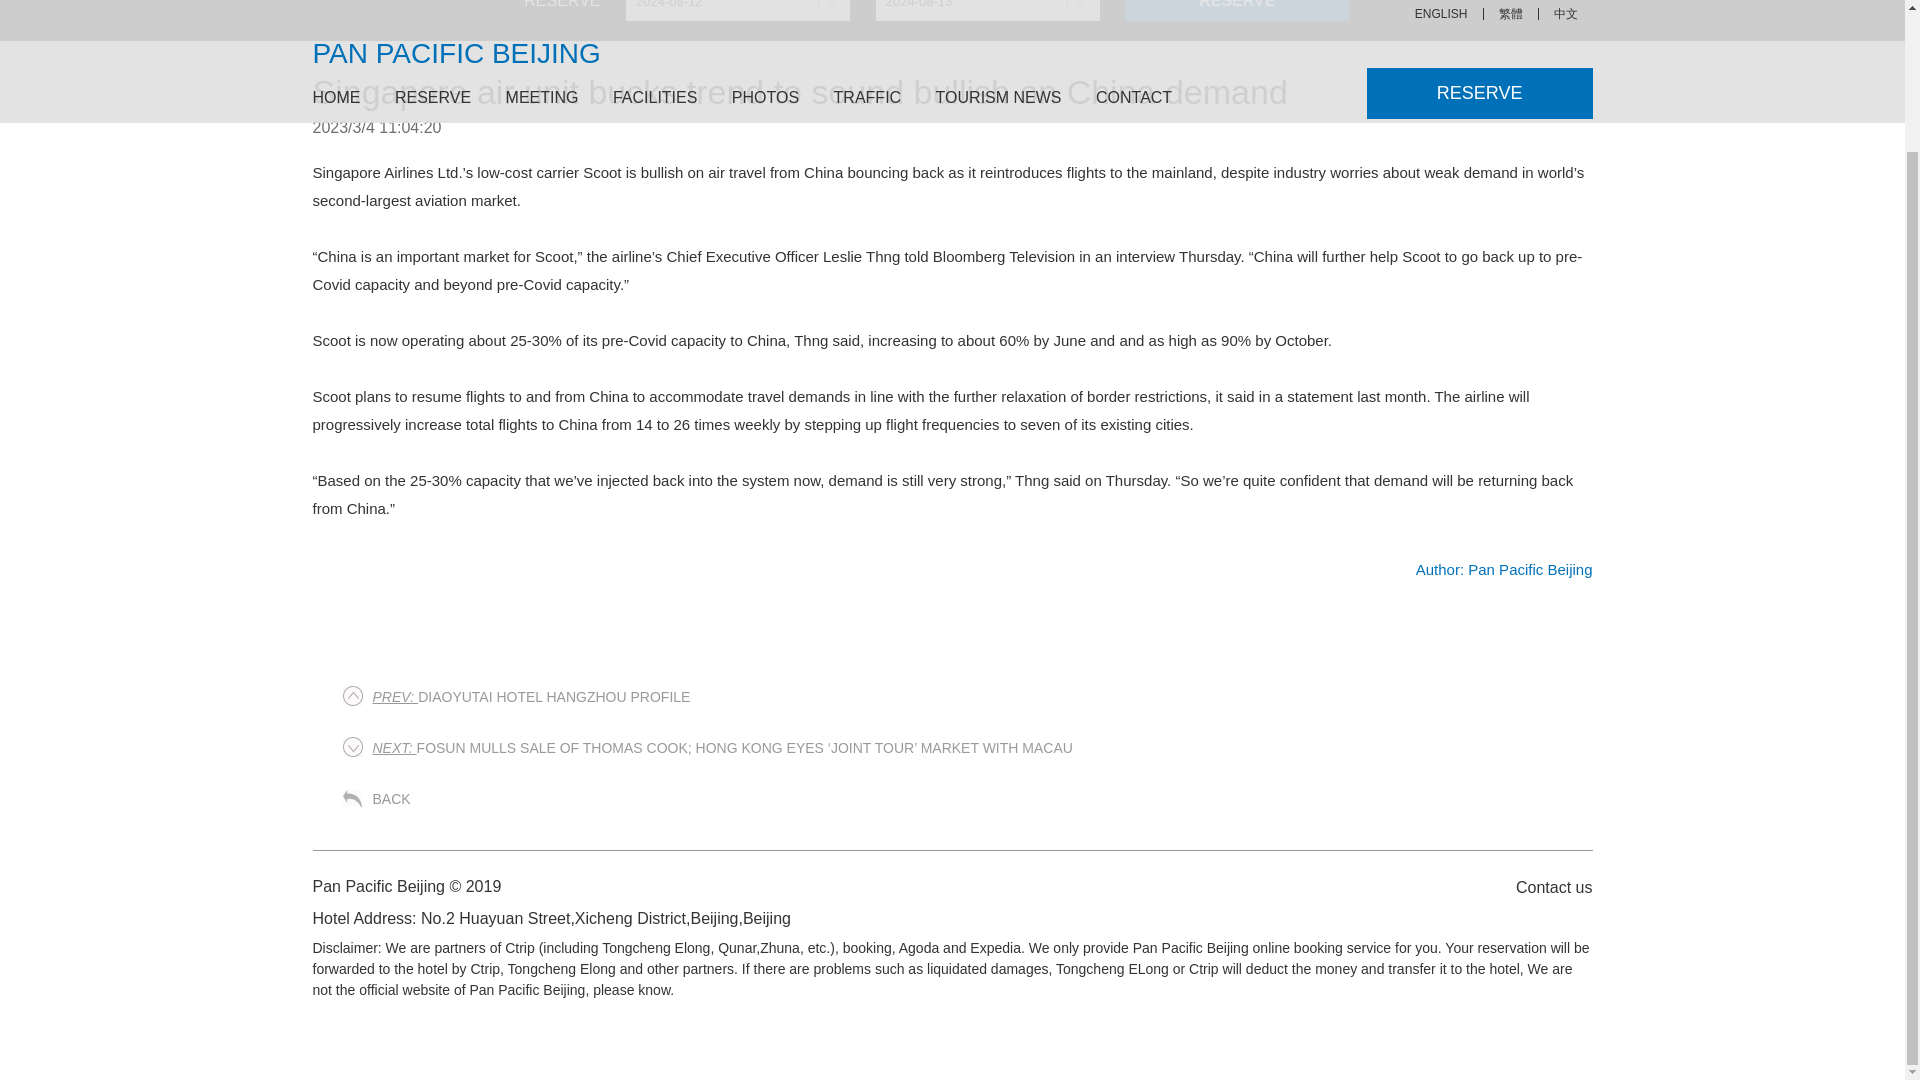  I want to click on Pan Pacific Beijing, so click(1504, 568).